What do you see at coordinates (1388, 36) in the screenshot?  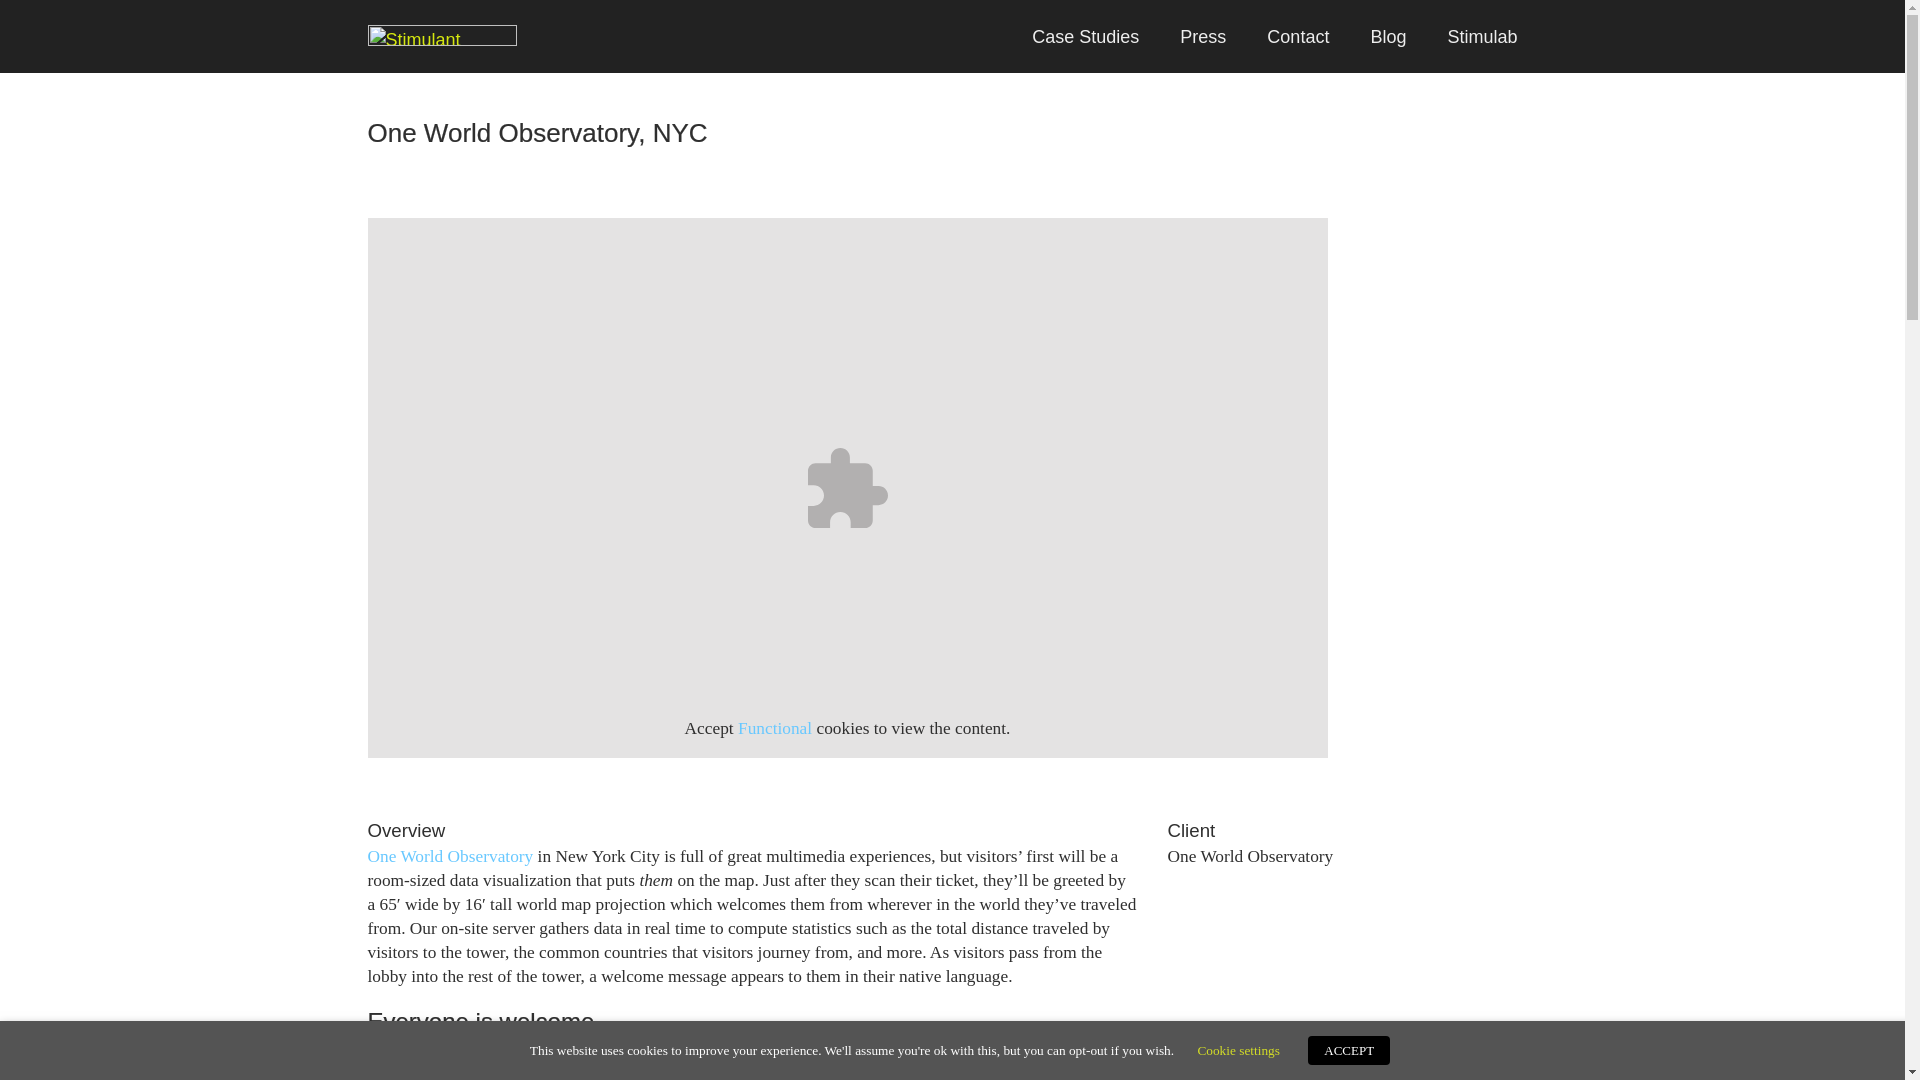 I see `Blog` at bounding box center [1388, 36].